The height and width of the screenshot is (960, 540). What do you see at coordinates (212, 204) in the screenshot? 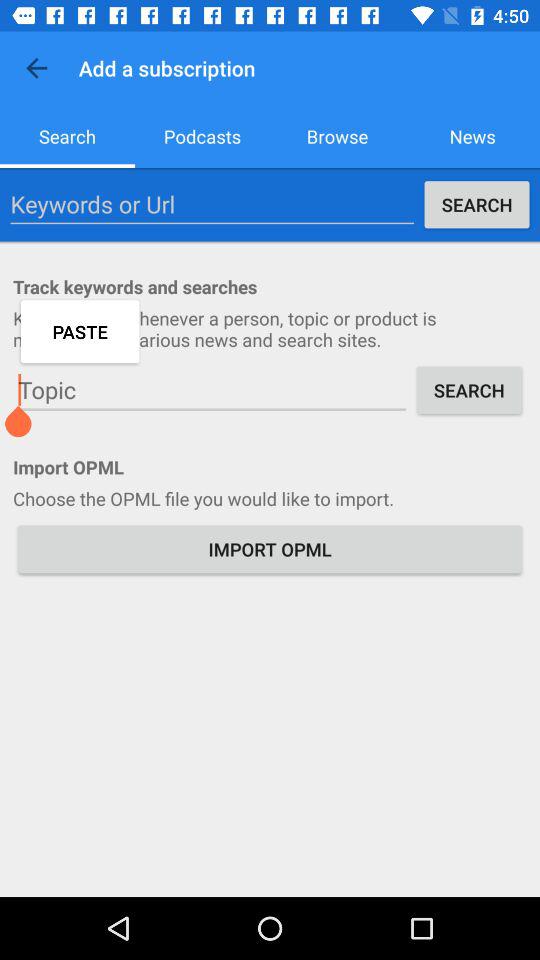
I see `click the icon next to search` at bounding box center [212, 204].